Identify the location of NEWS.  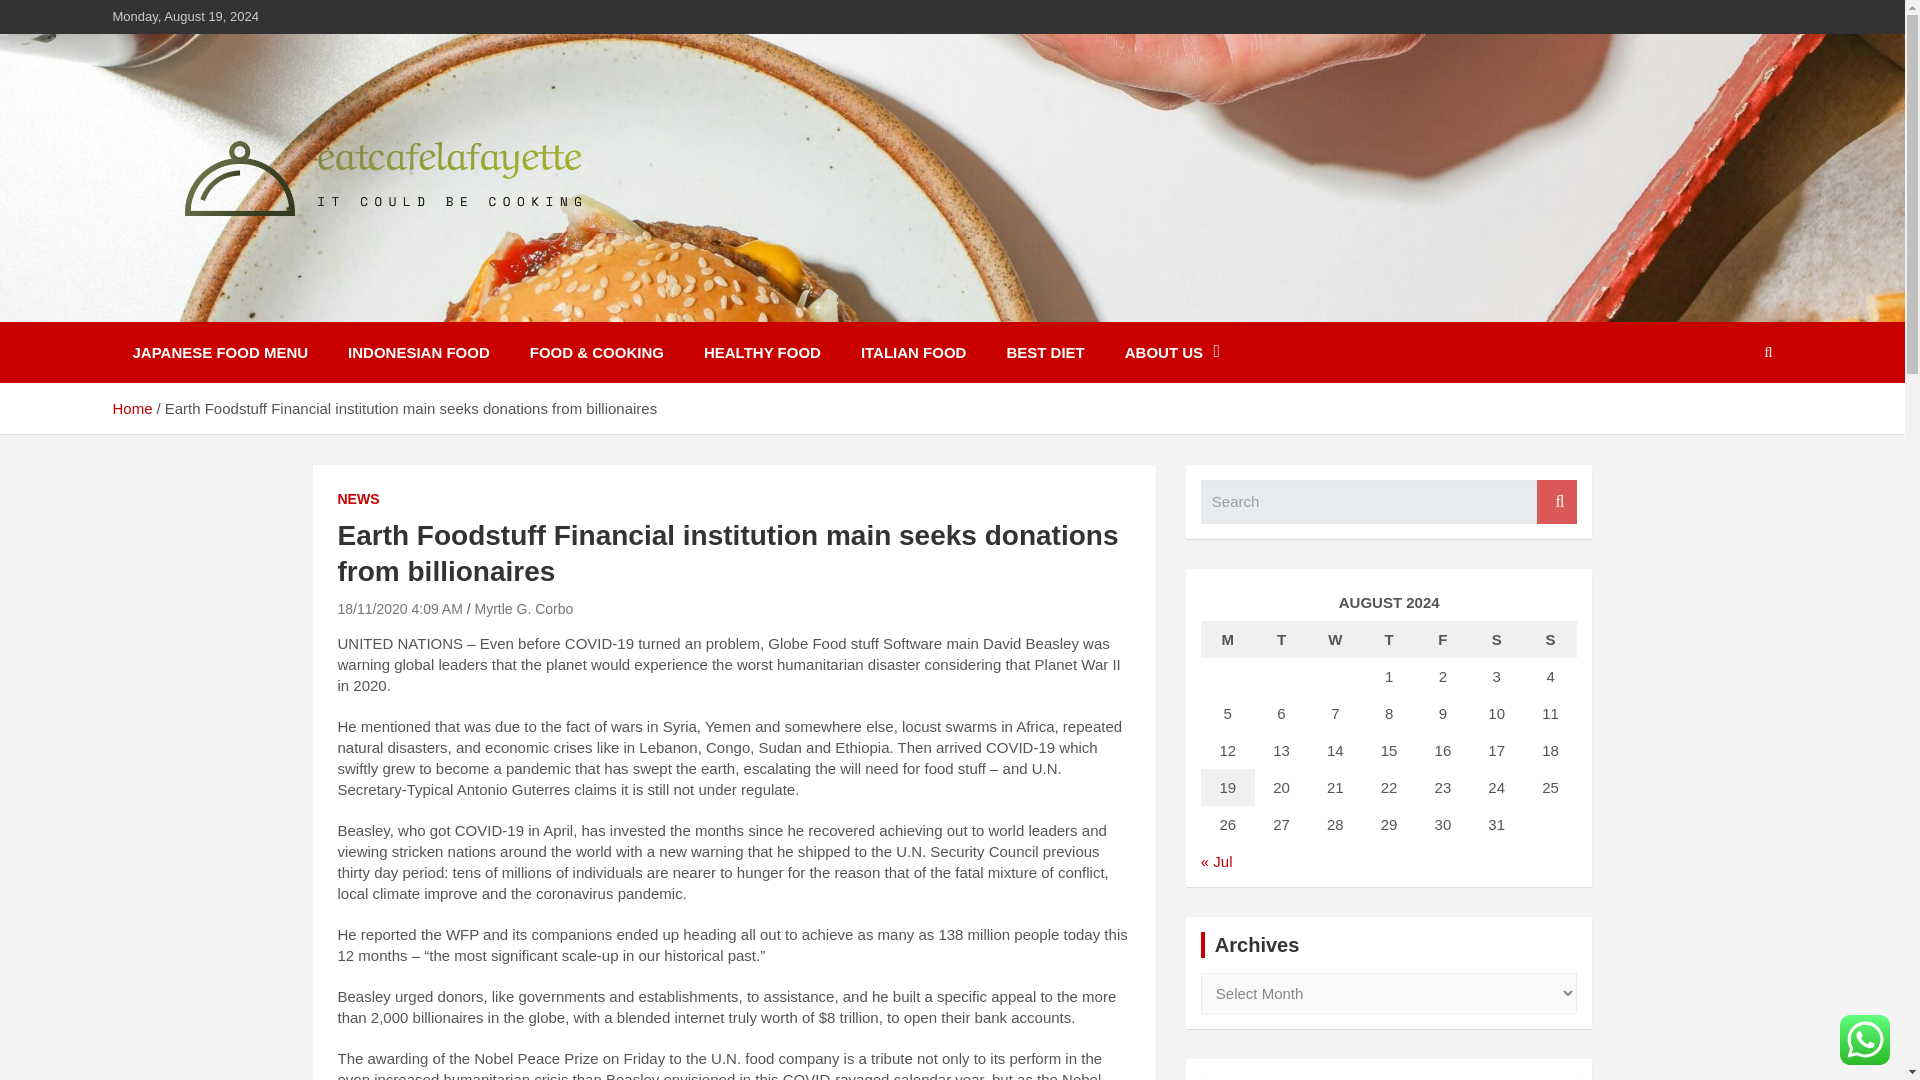
(358, 500).